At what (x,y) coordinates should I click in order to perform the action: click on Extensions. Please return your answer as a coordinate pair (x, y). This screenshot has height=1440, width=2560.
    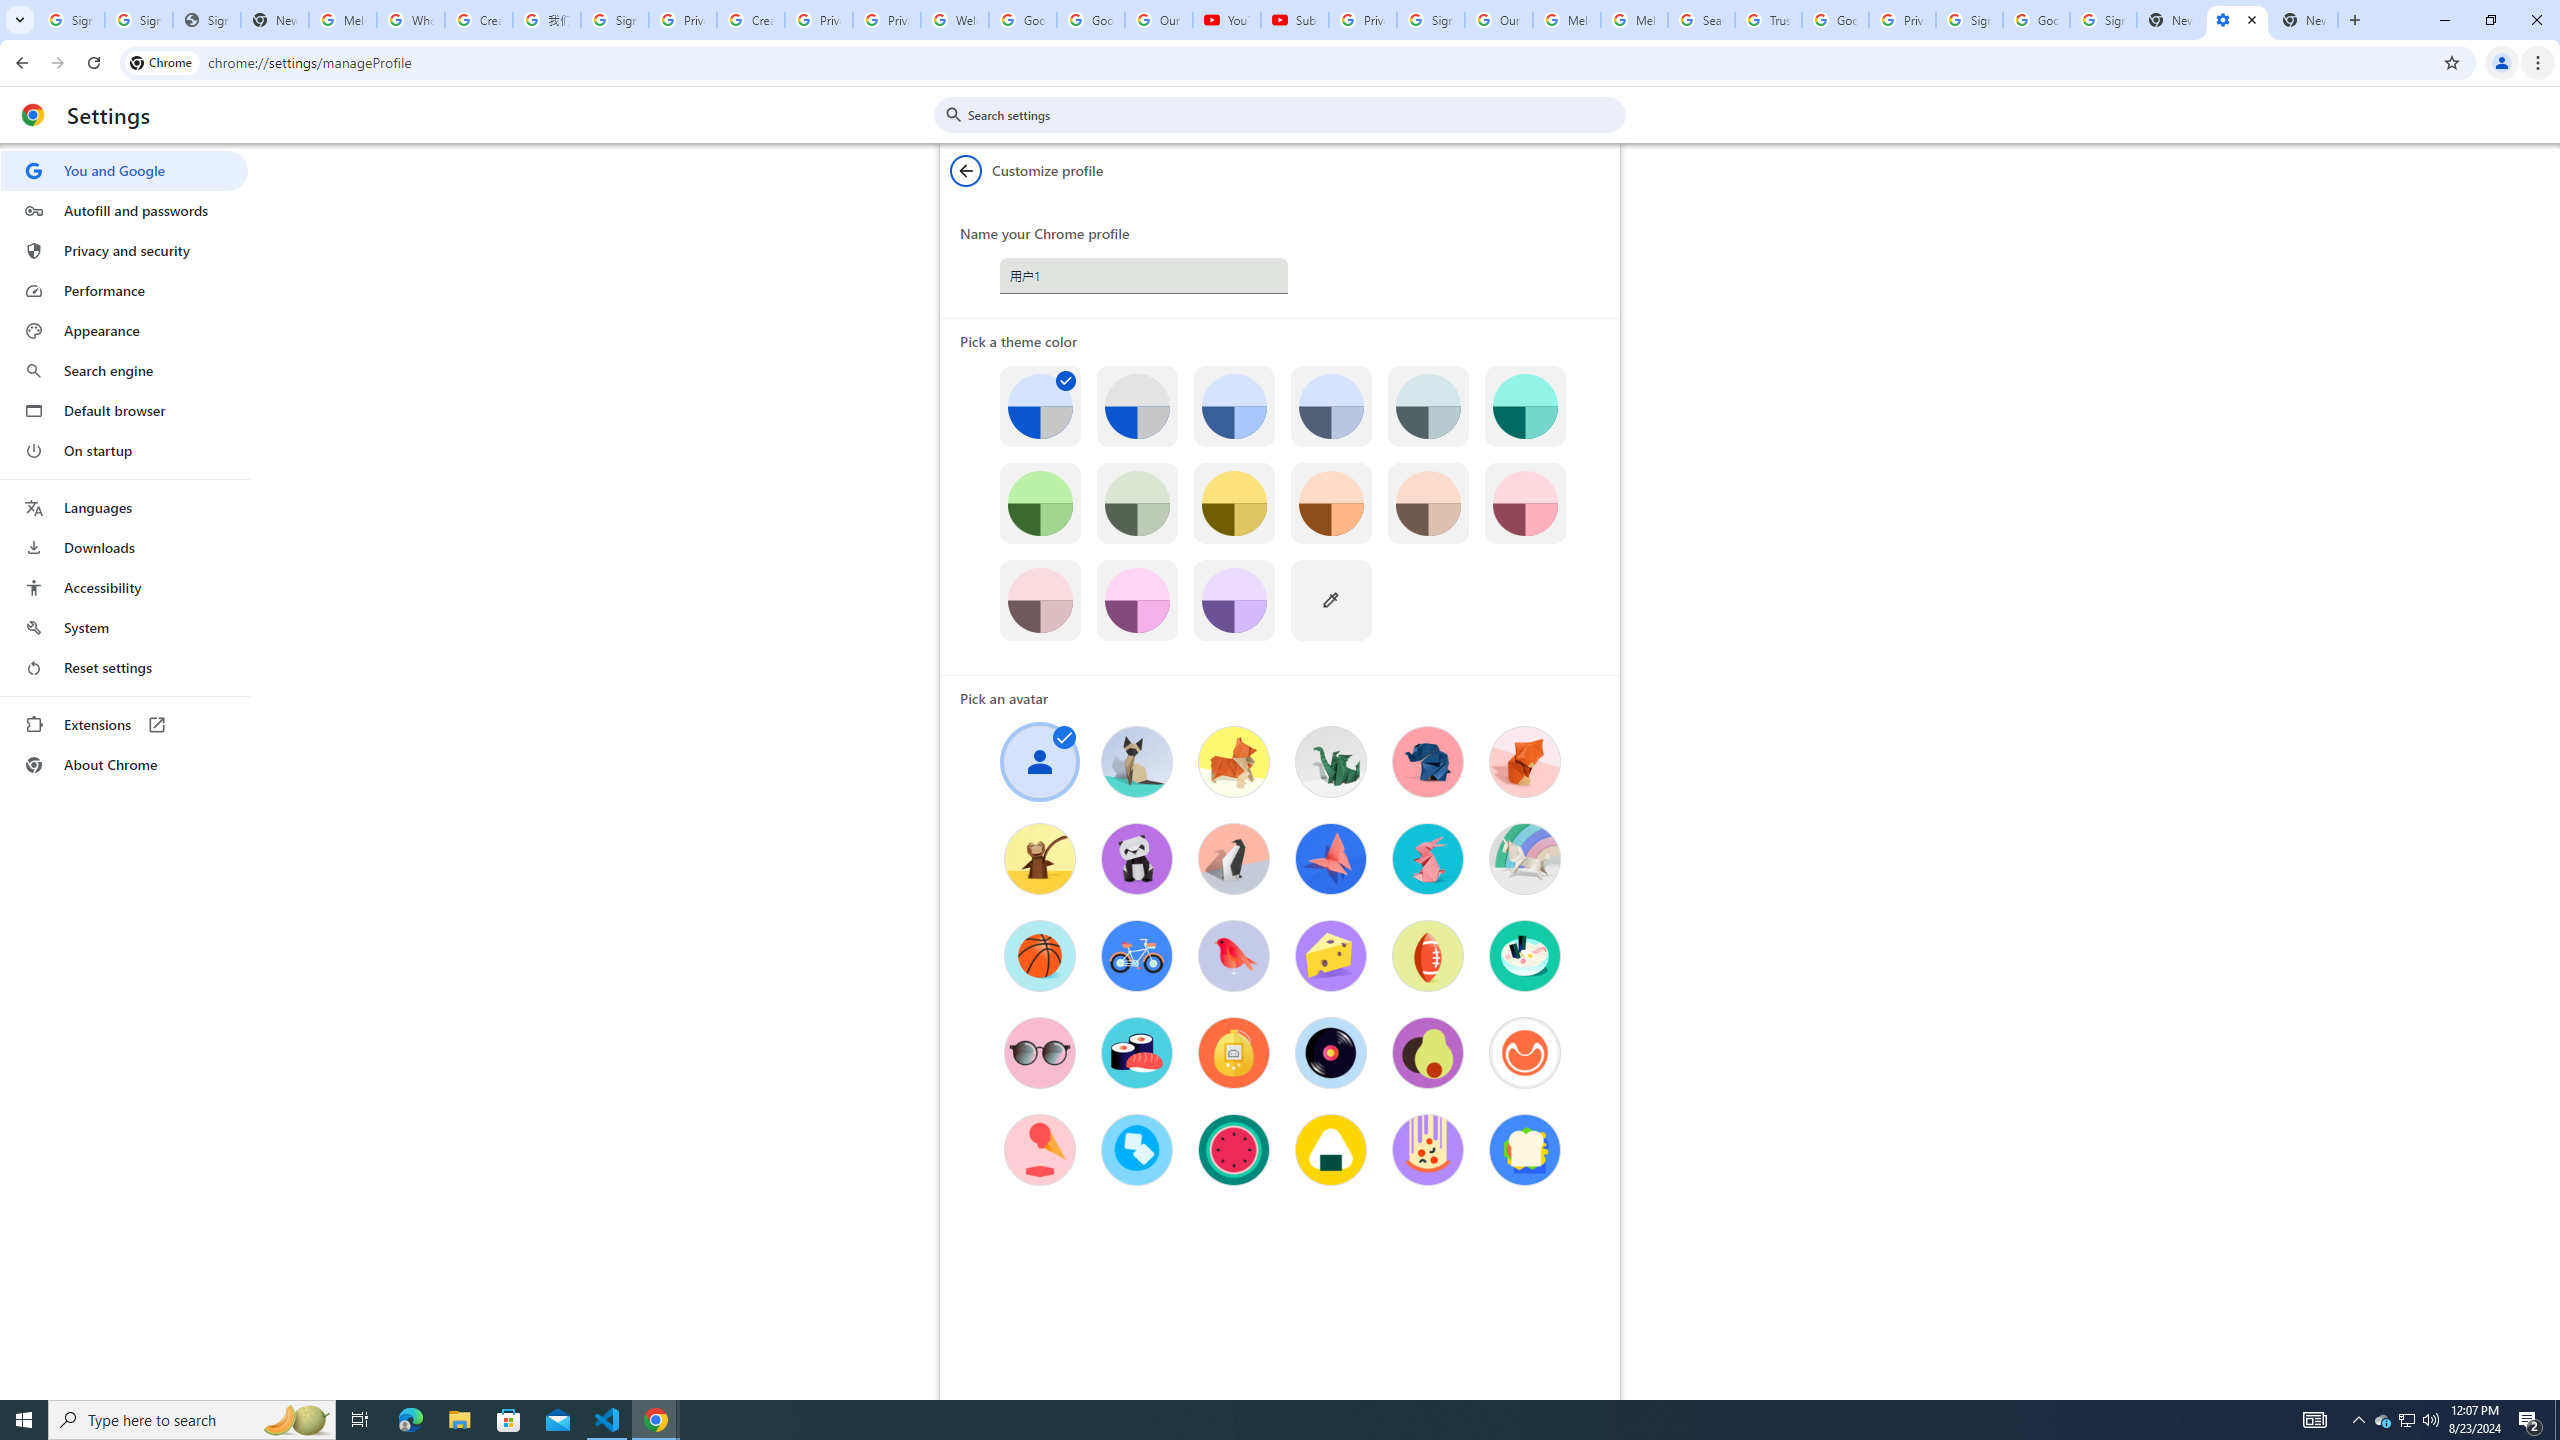
    Looking at the image, I should click on (124, 724).